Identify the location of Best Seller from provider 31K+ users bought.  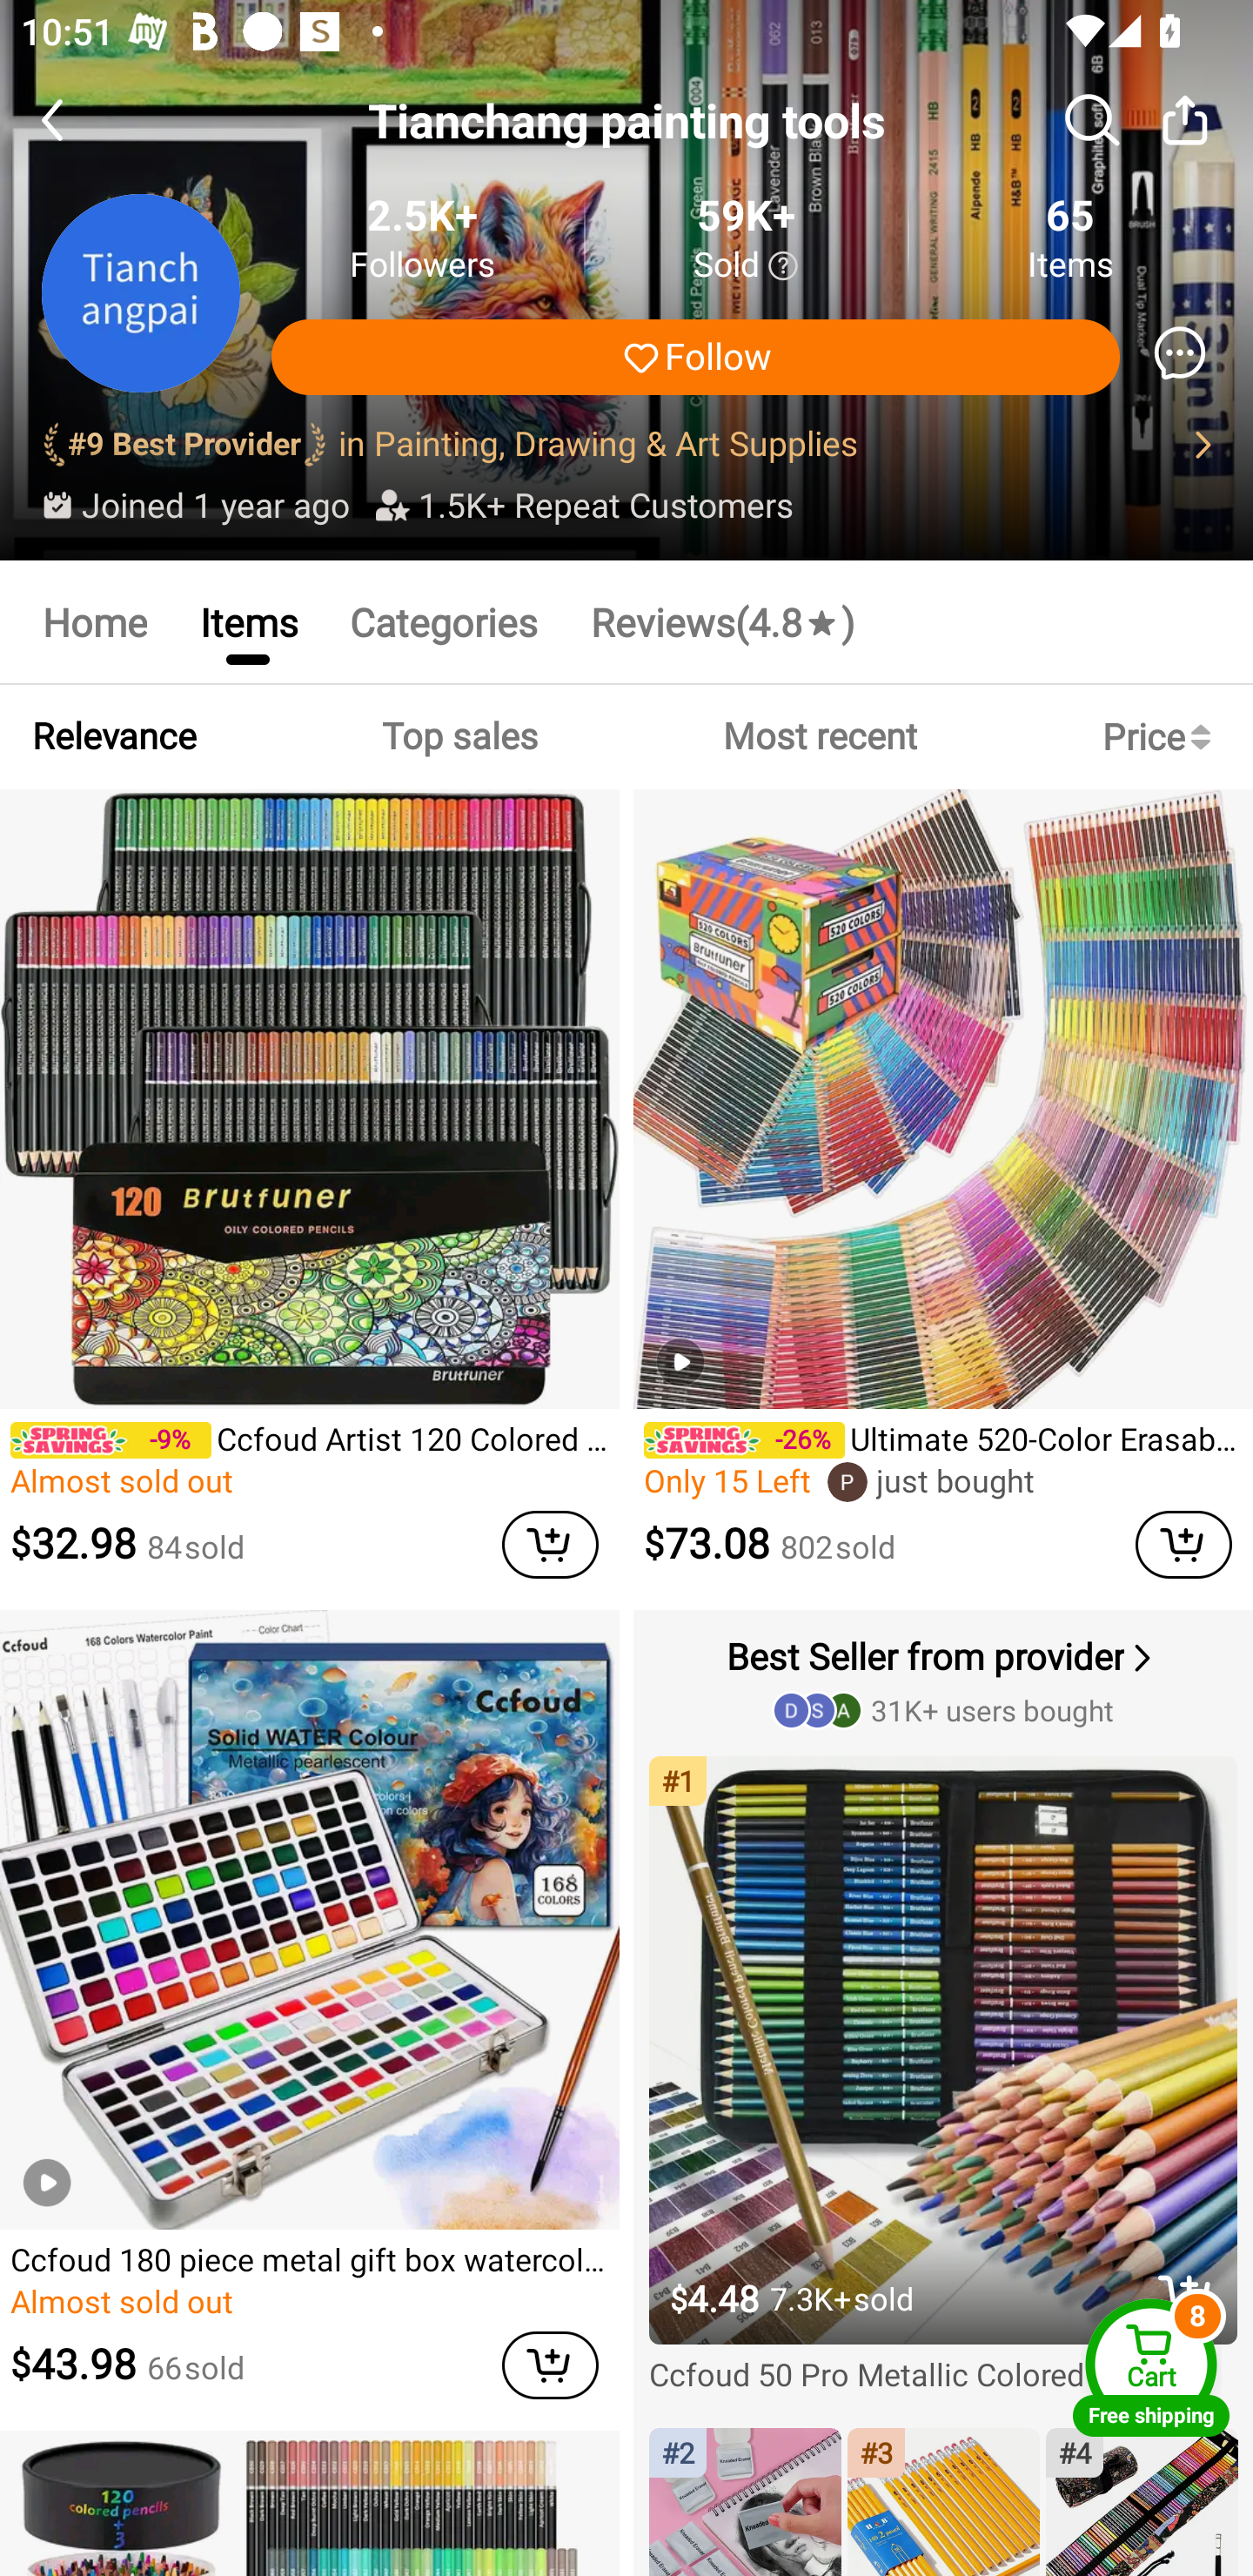
(946, 1680).